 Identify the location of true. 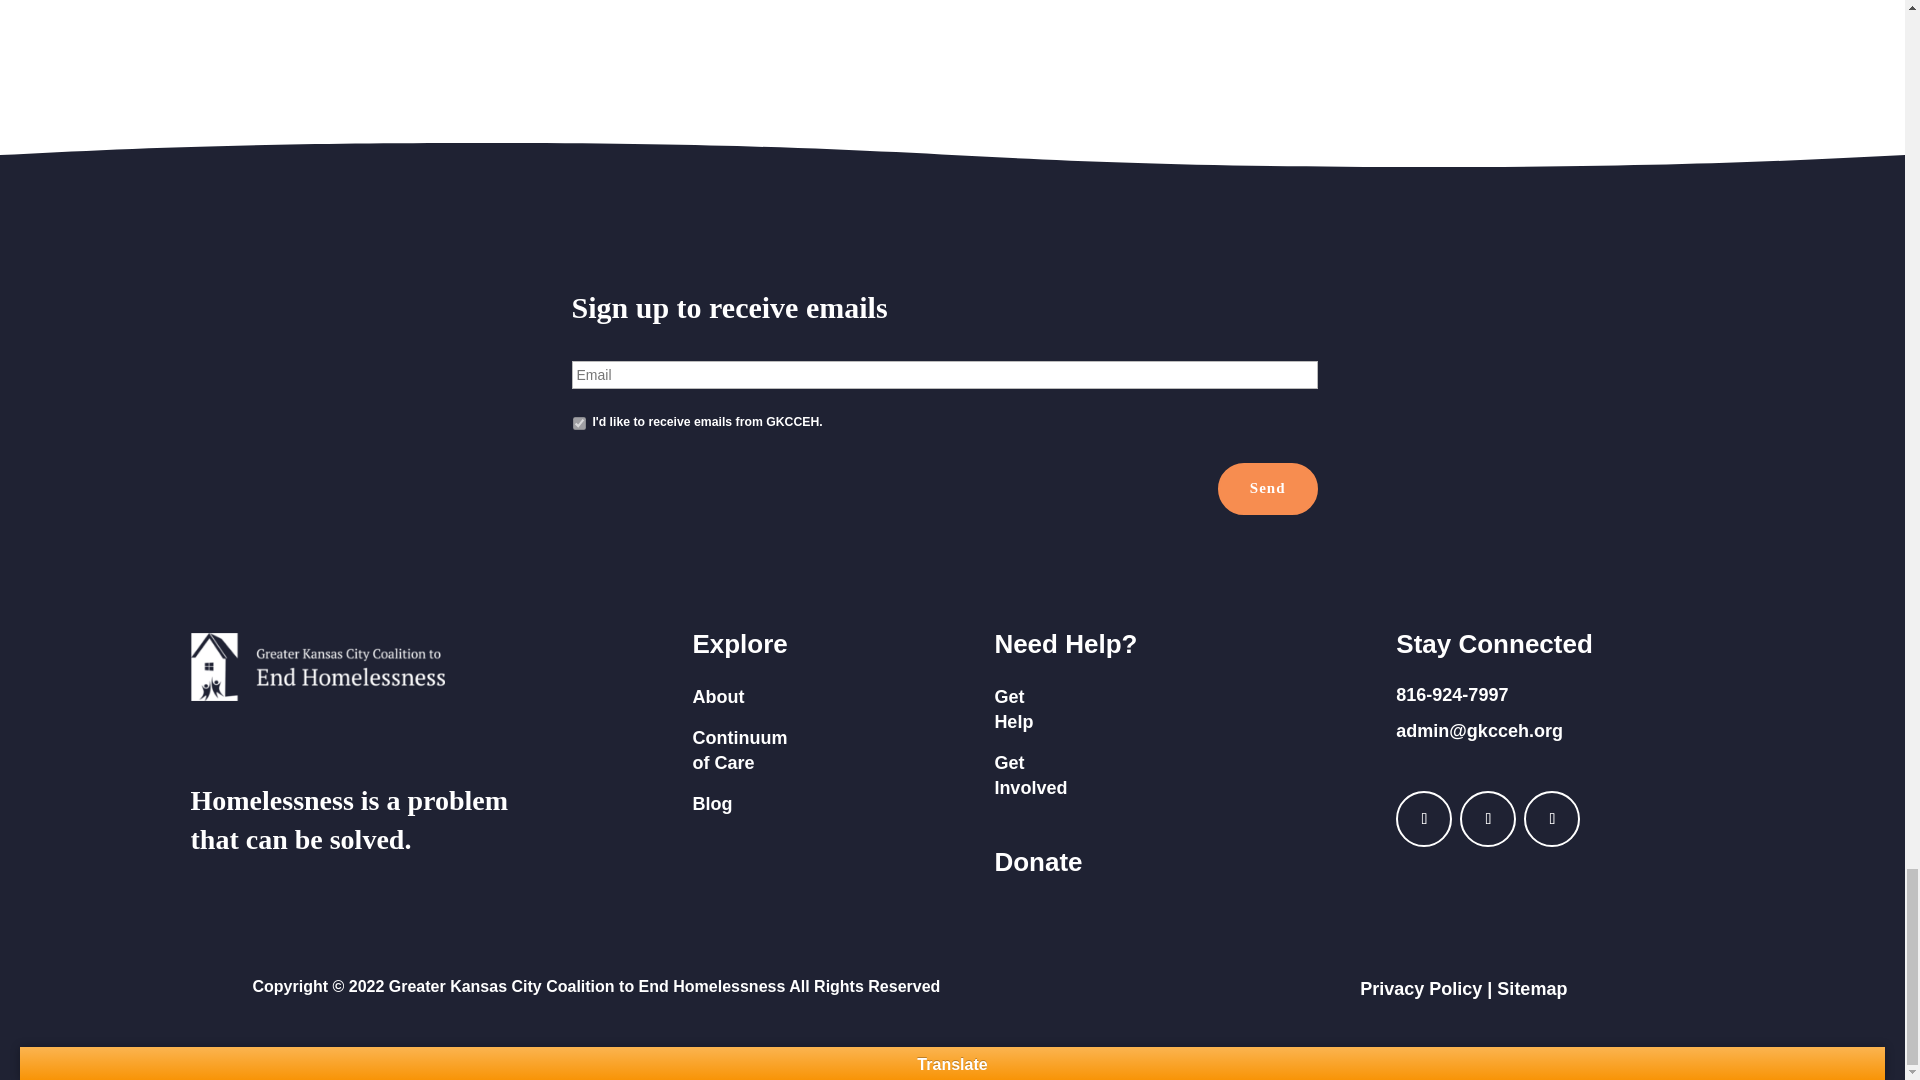
(578, 422).